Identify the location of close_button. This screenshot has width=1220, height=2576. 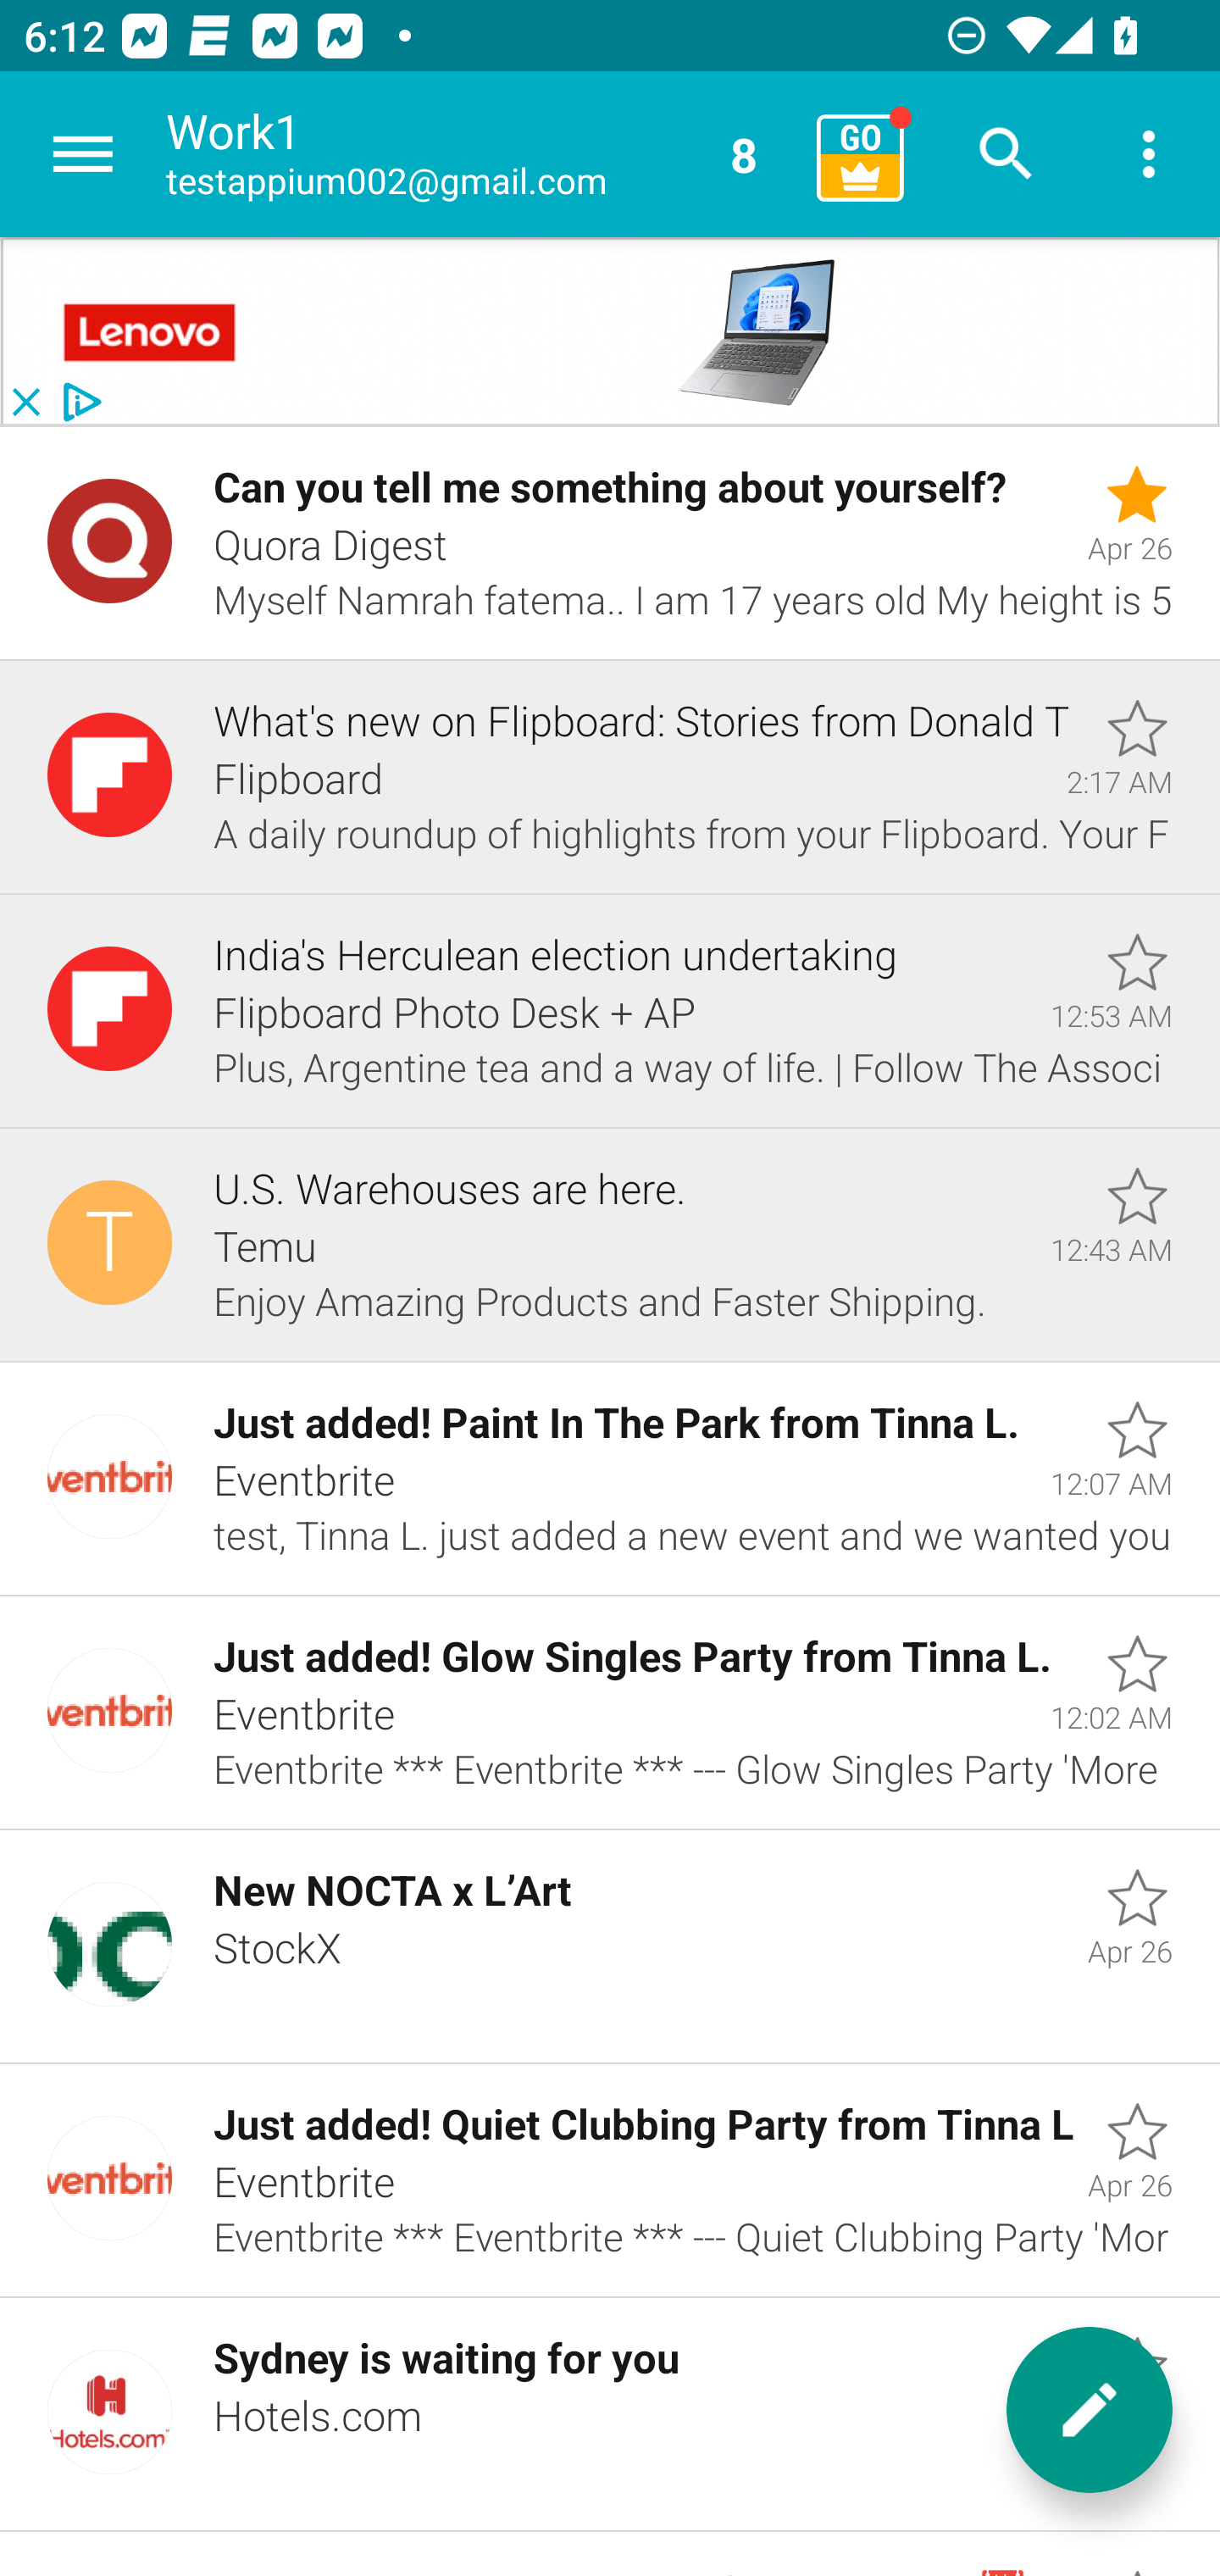
(25, 402).